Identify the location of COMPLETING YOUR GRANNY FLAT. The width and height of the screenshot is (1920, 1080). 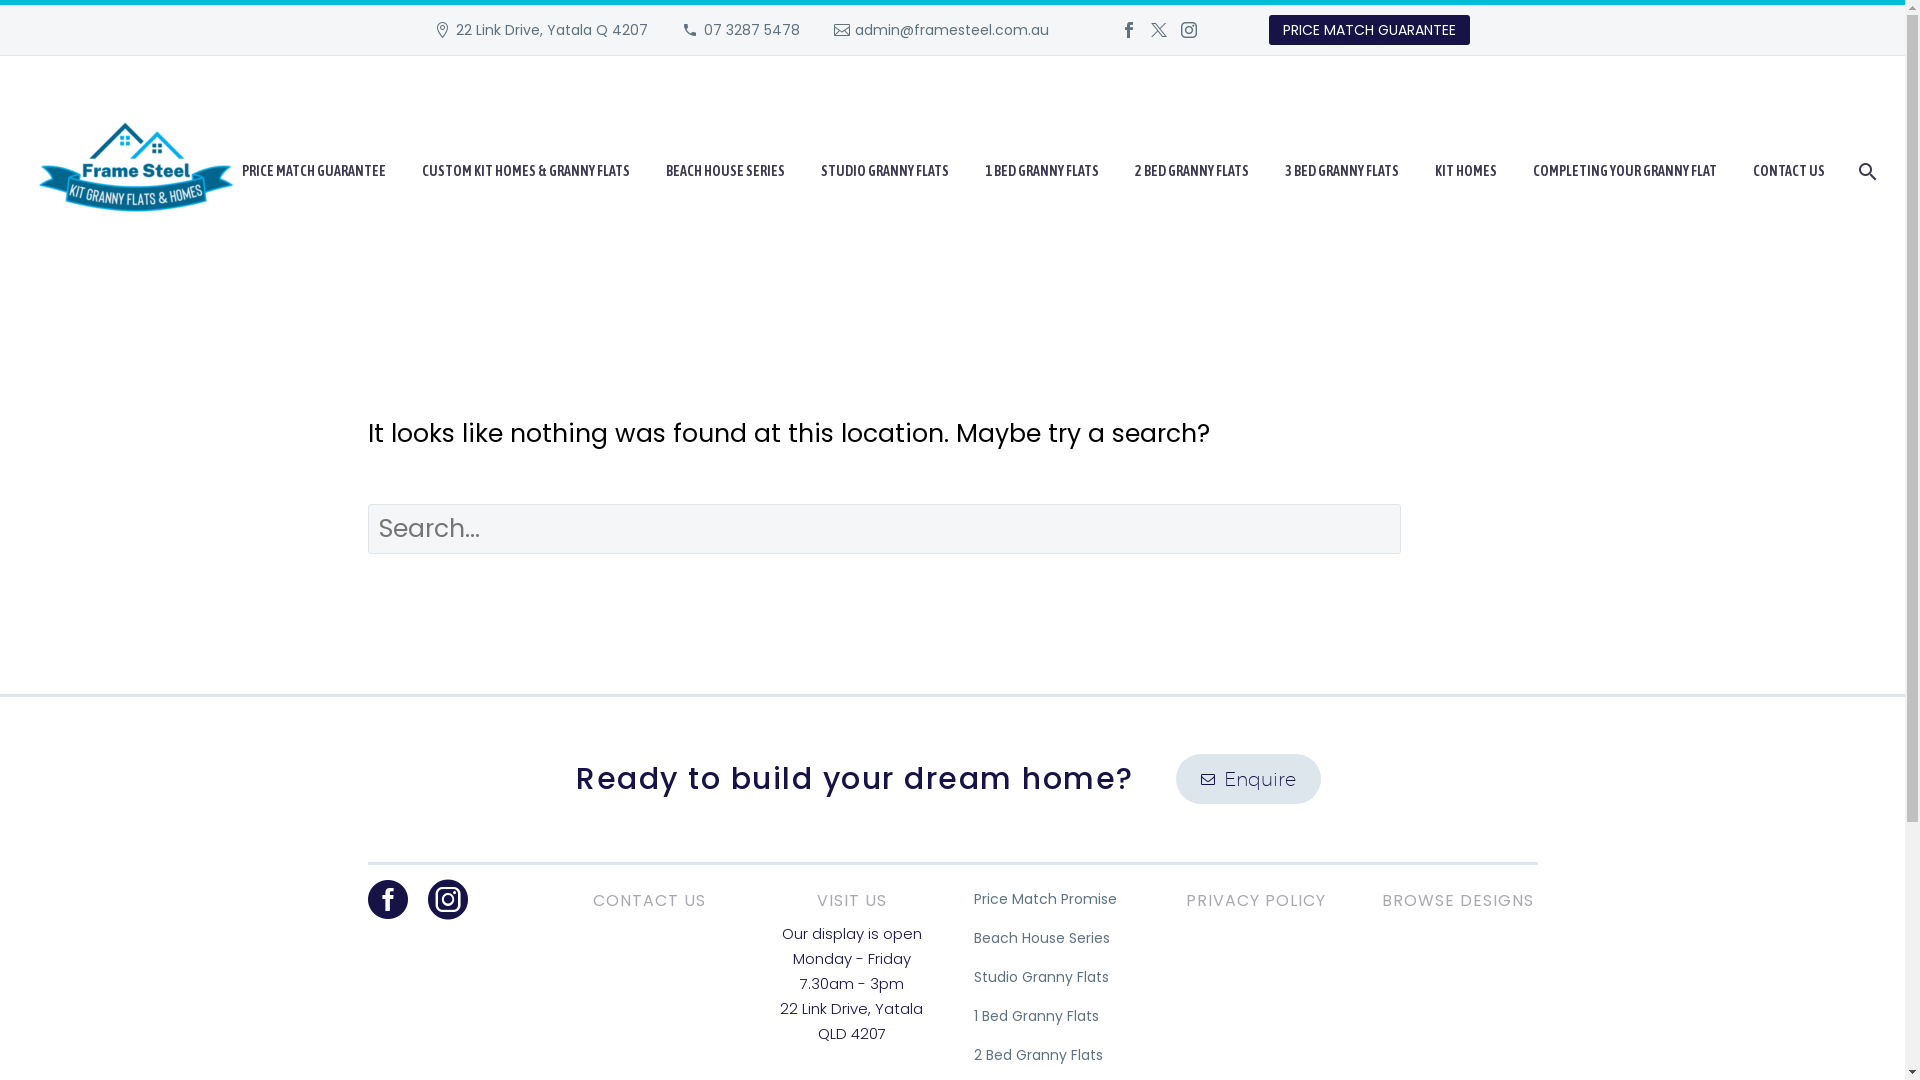
(1625, 170).